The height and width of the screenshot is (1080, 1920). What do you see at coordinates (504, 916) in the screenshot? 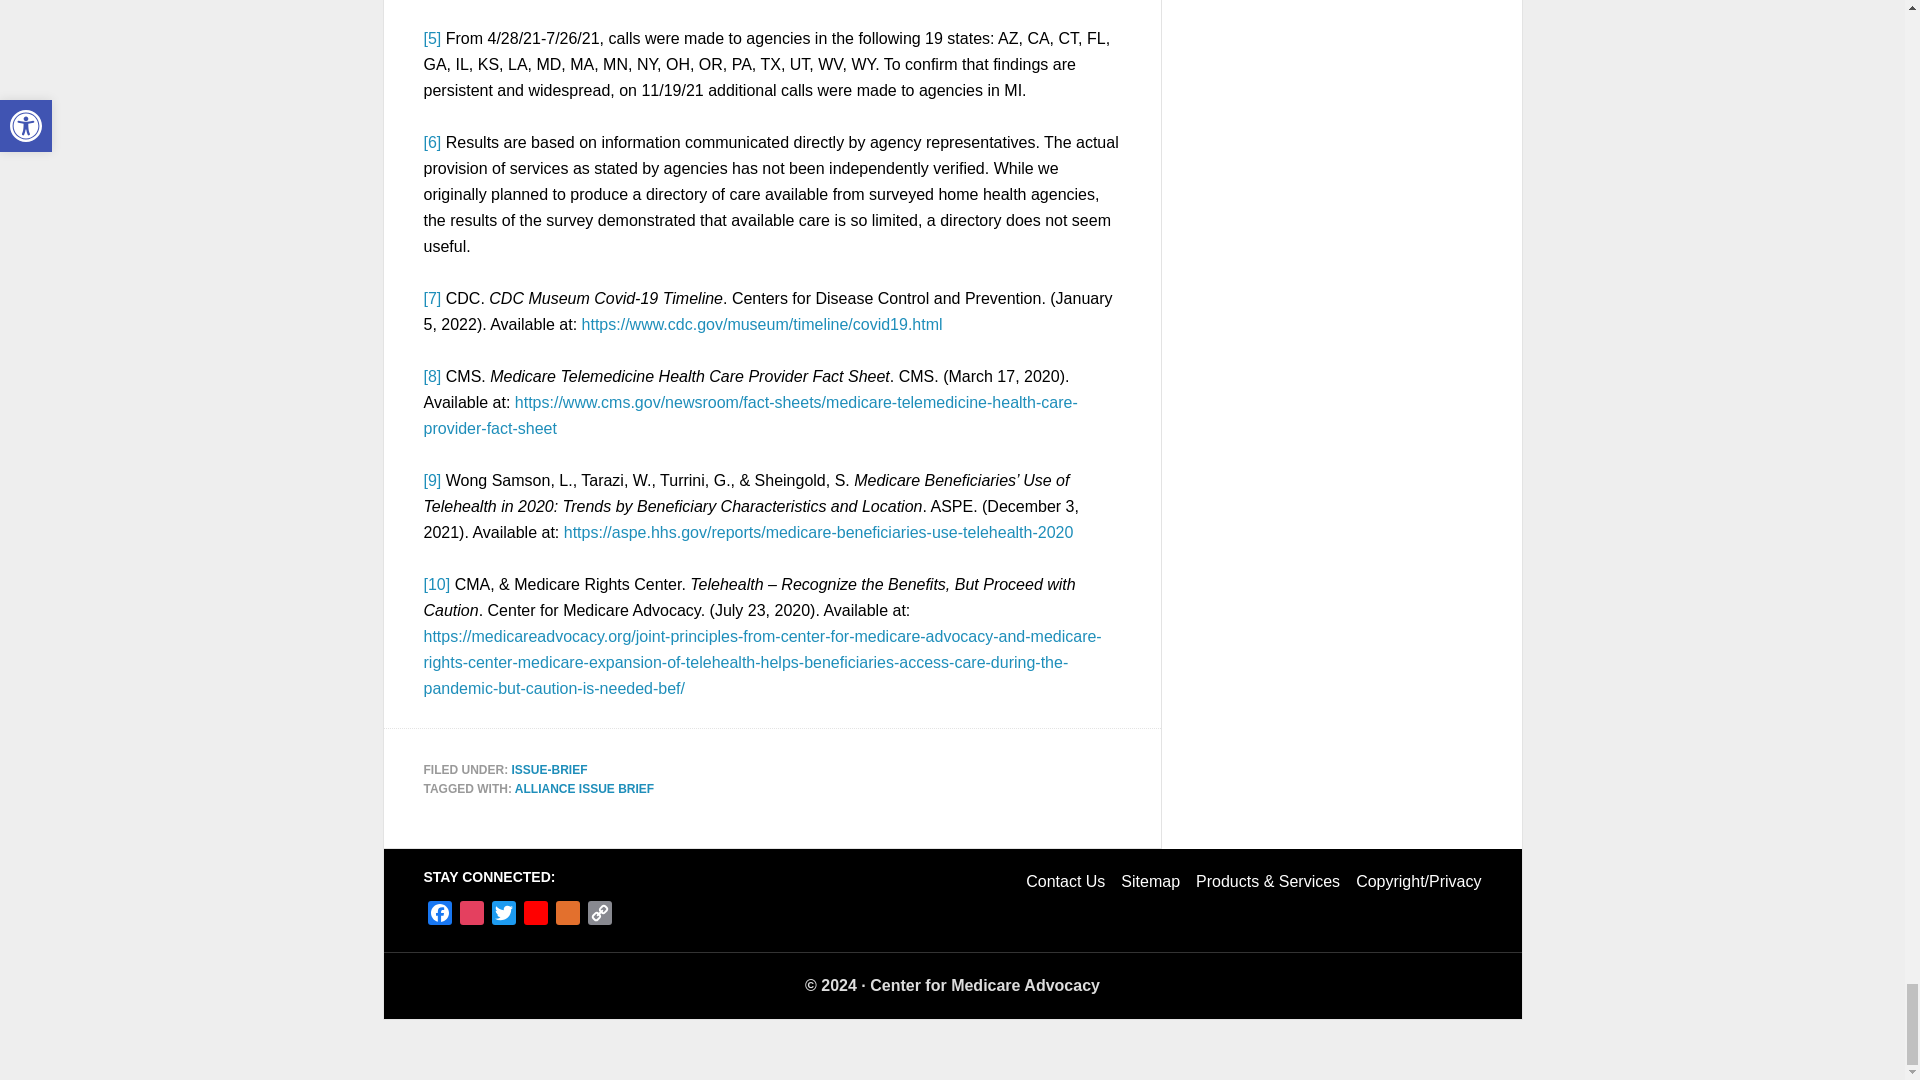
I see `Twitter` at bounding box center [504, 916].